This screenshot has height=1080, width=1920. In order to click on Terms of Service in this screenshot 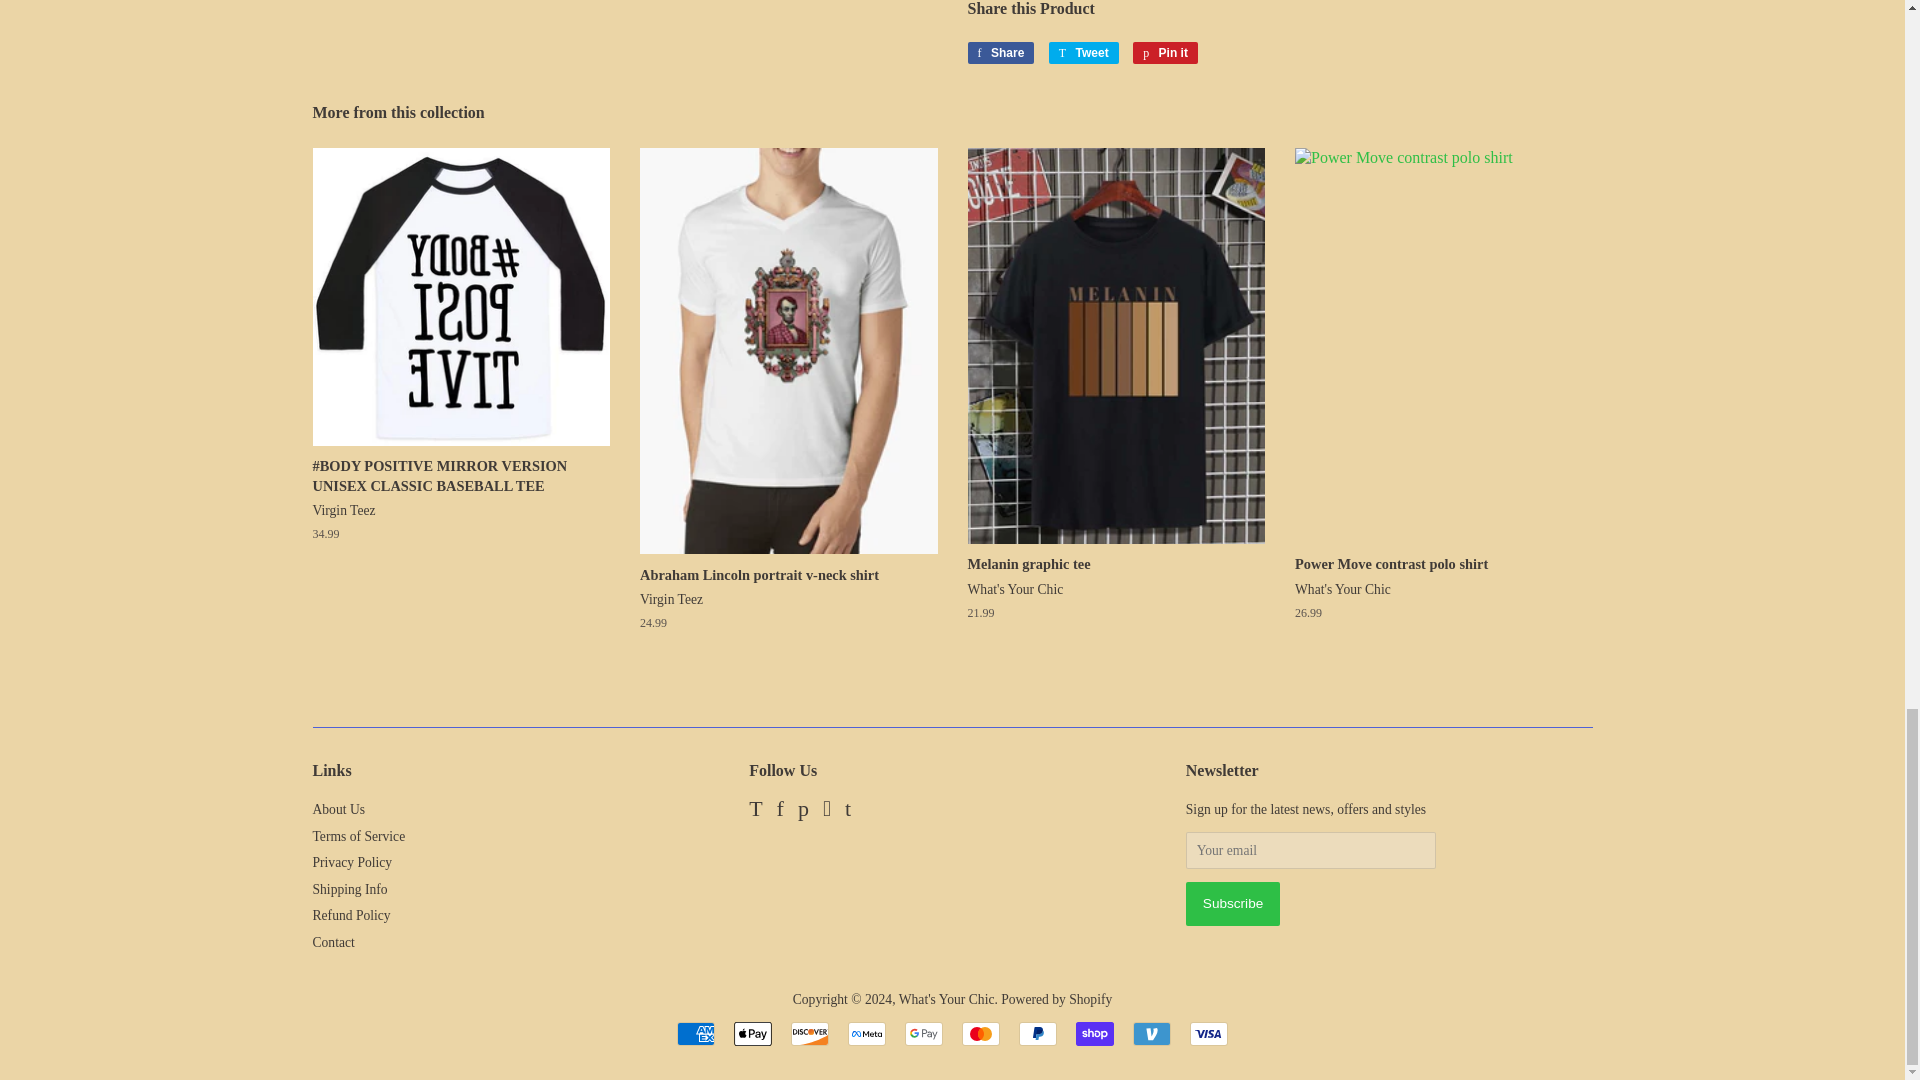, I will do `click(349, 890)`.